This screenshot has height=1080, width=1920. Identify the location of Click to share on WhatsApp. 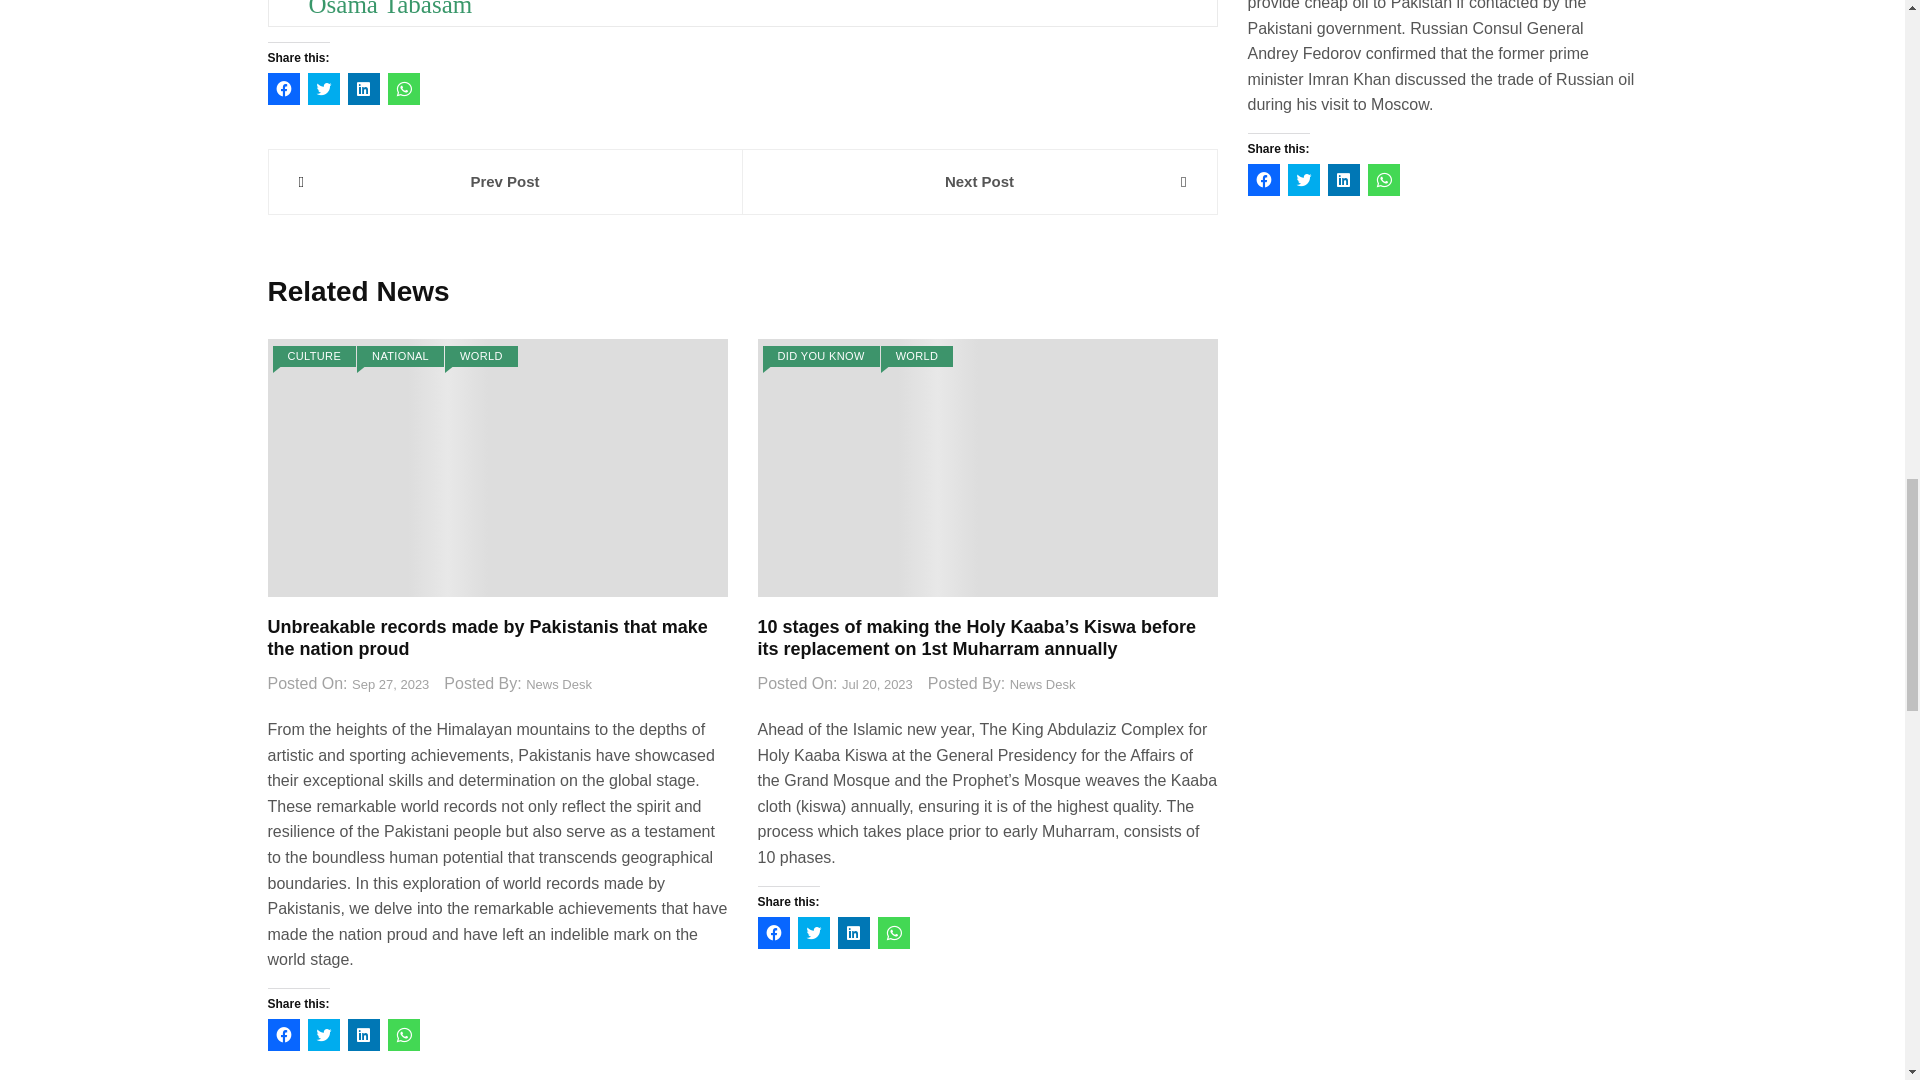
(404, 88).